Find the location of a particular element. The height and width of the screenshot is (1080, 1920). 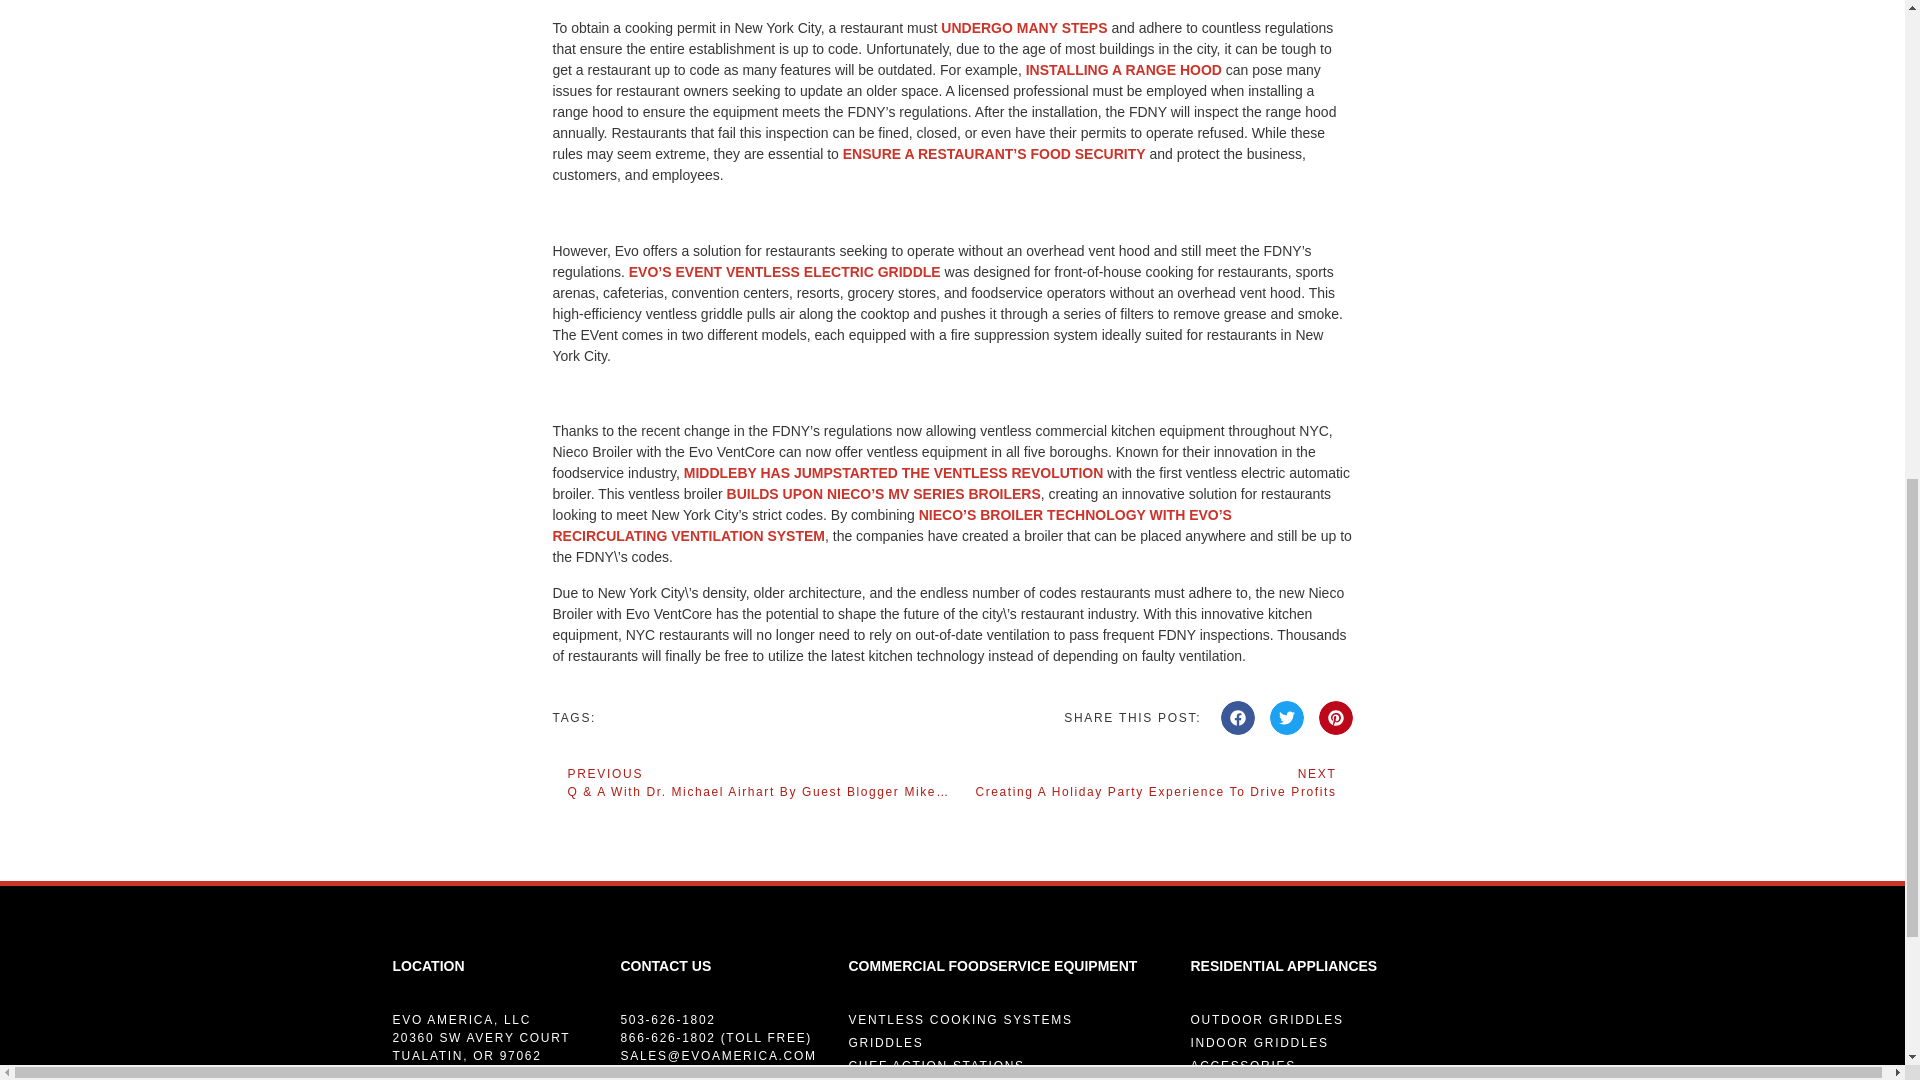

OUTDOOR GRIDDLES is located at coordinates (1351, 1066).